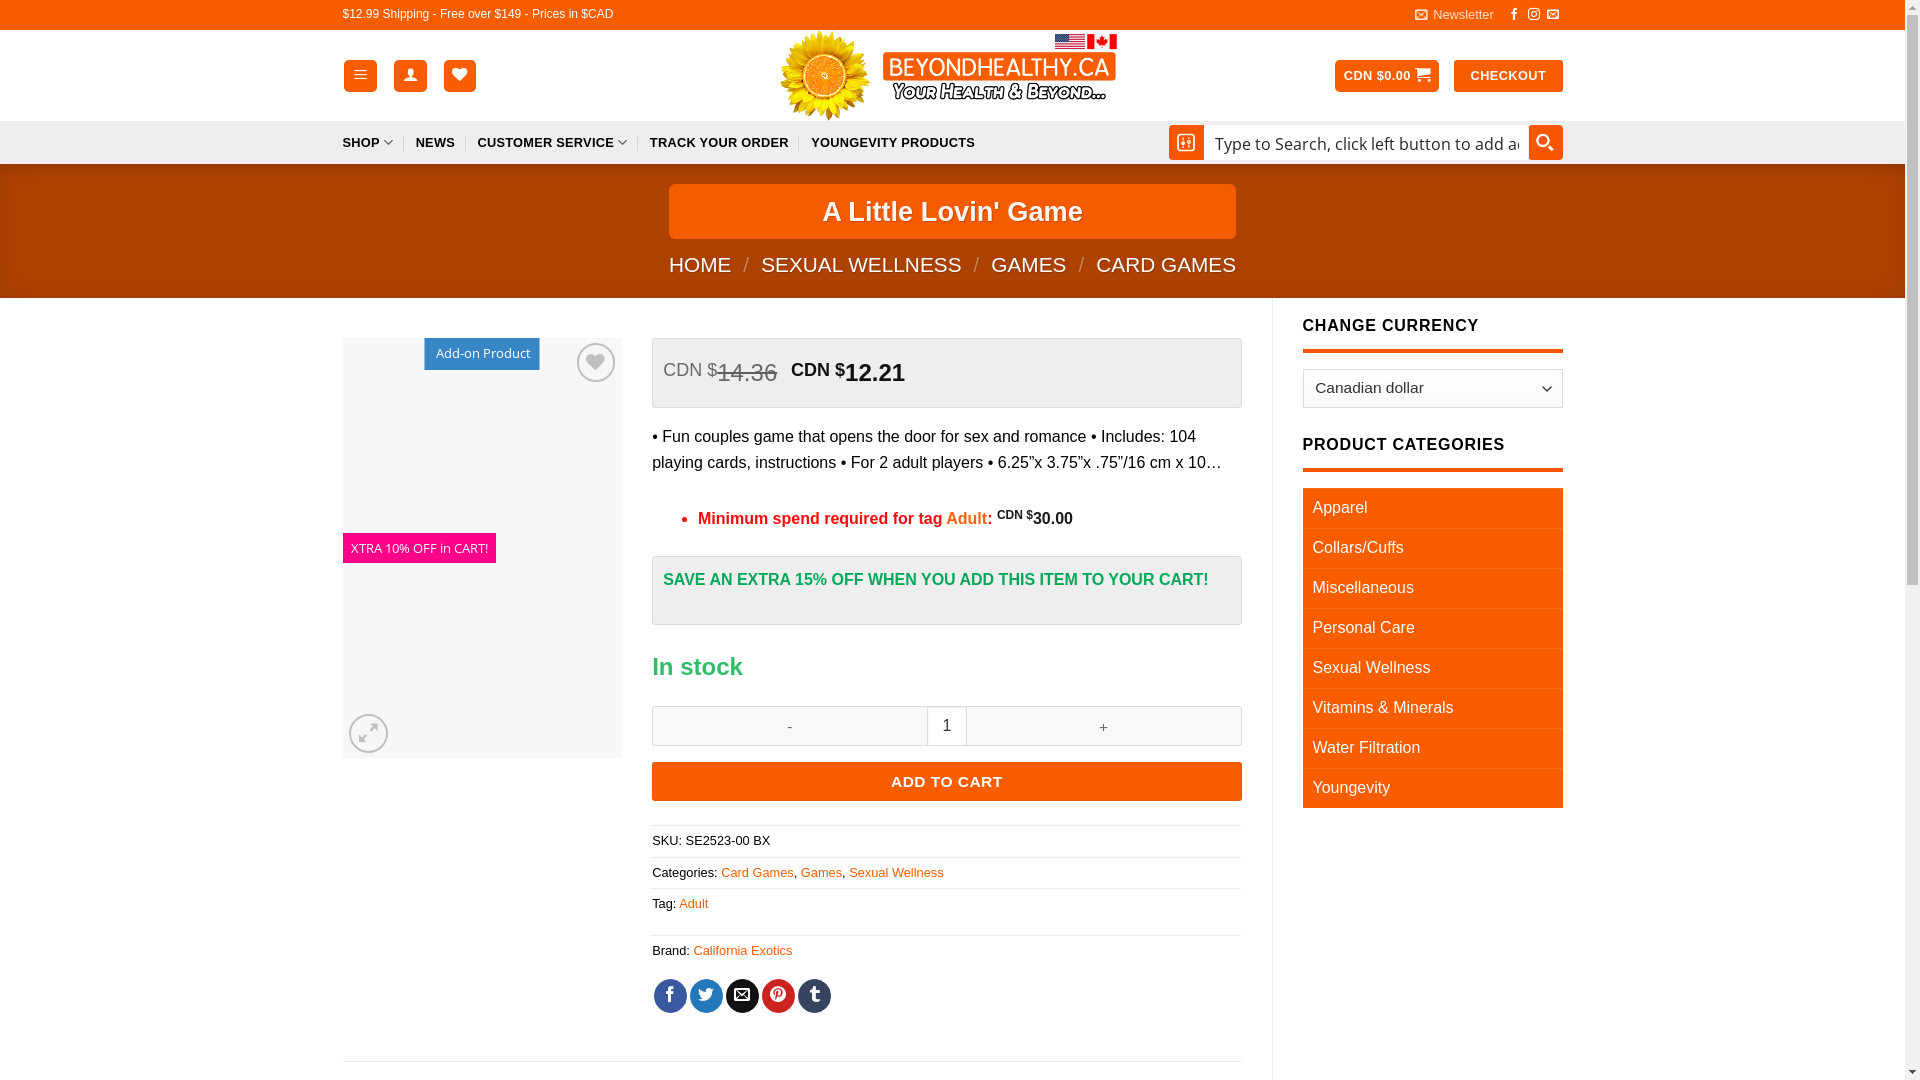 This screenshot has width=1920, height=1080. I want to click on Send us an email, so click(1553, 15).